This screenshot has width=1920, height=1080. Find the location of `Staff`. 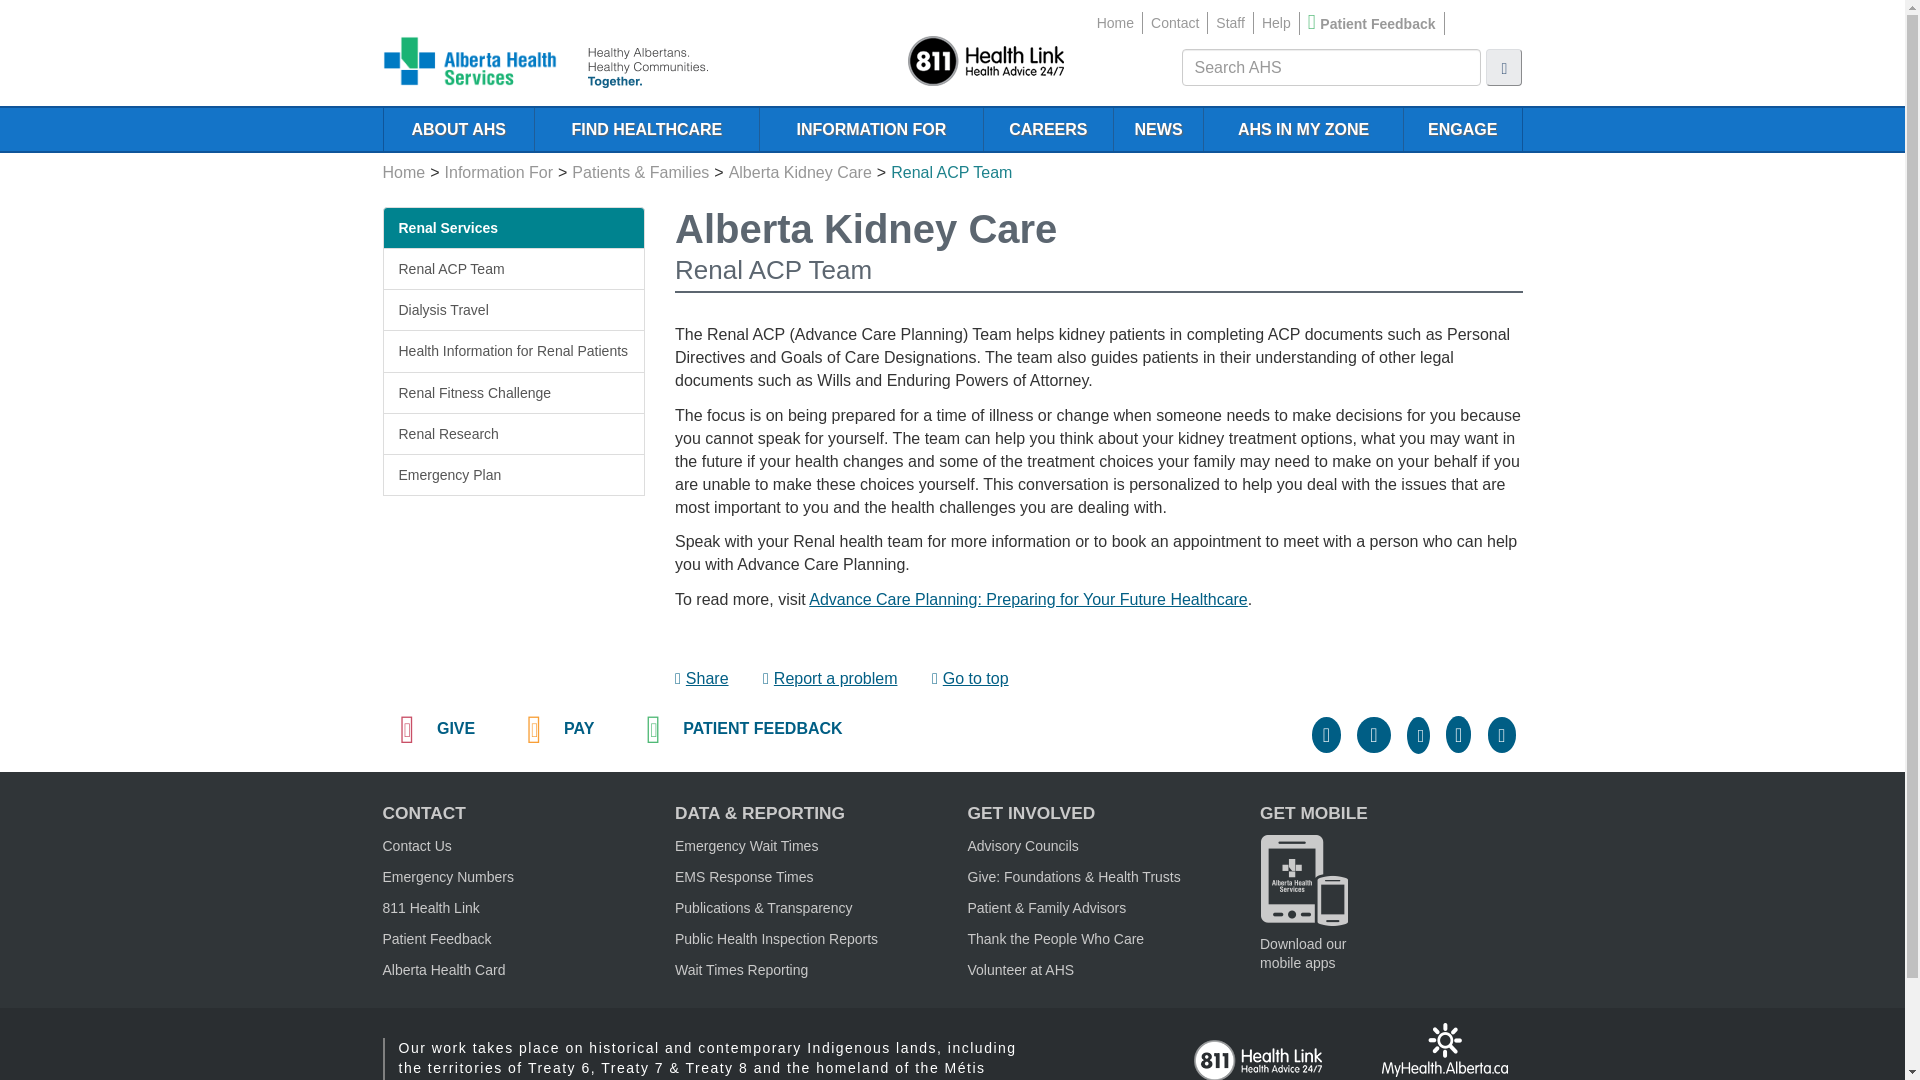

Staff is located at coordinates (1230, 23).